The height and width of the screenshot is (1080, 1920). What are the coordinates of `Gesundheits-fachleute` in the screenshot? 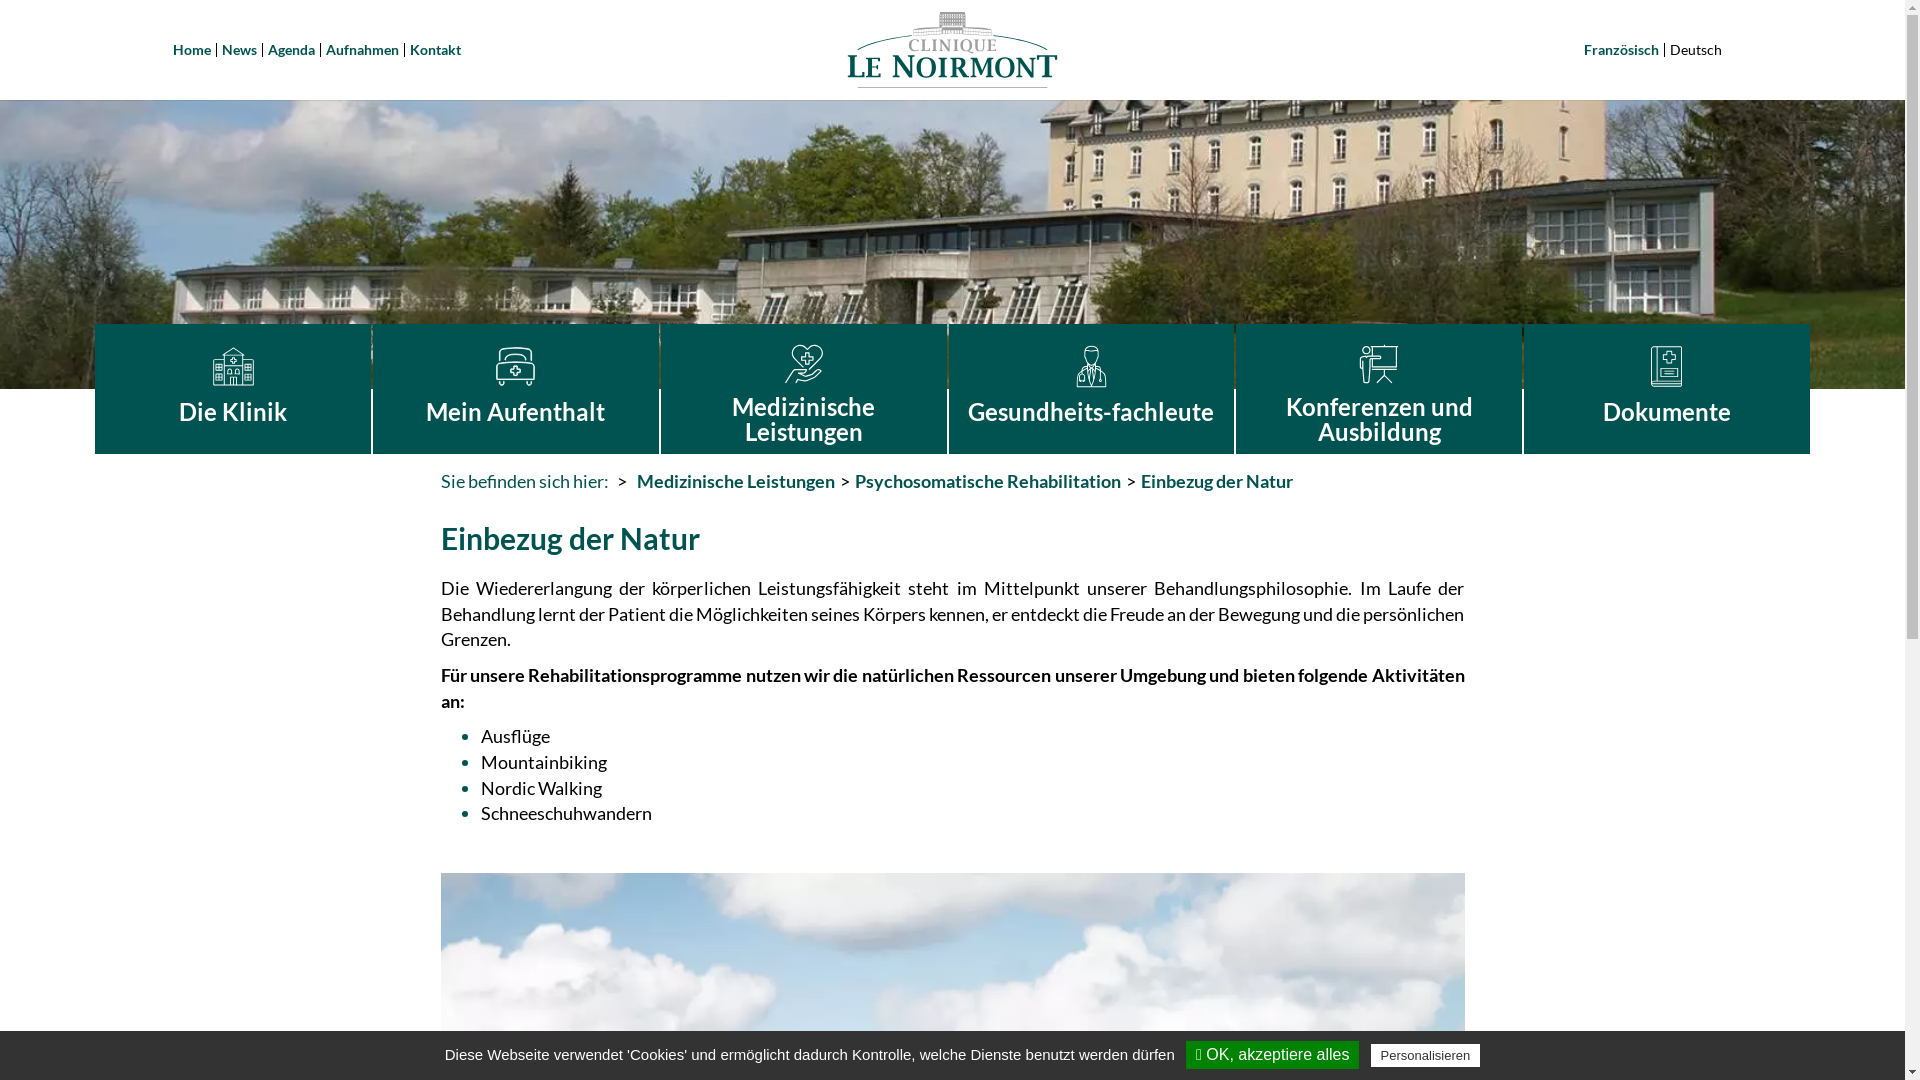 It's located at (1092, 389).